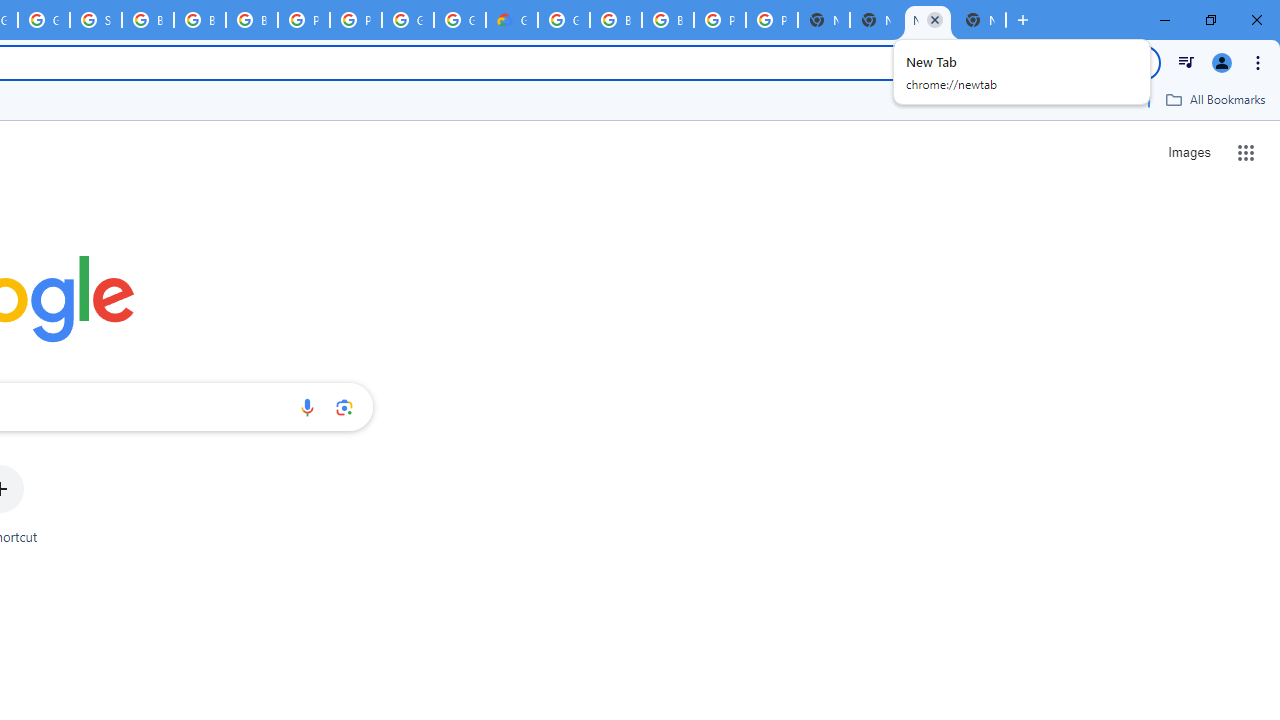 The width and height of the screenshot is (1280, 720). I want to click on Google Cloud Estimate Summary, so click(512, 20).